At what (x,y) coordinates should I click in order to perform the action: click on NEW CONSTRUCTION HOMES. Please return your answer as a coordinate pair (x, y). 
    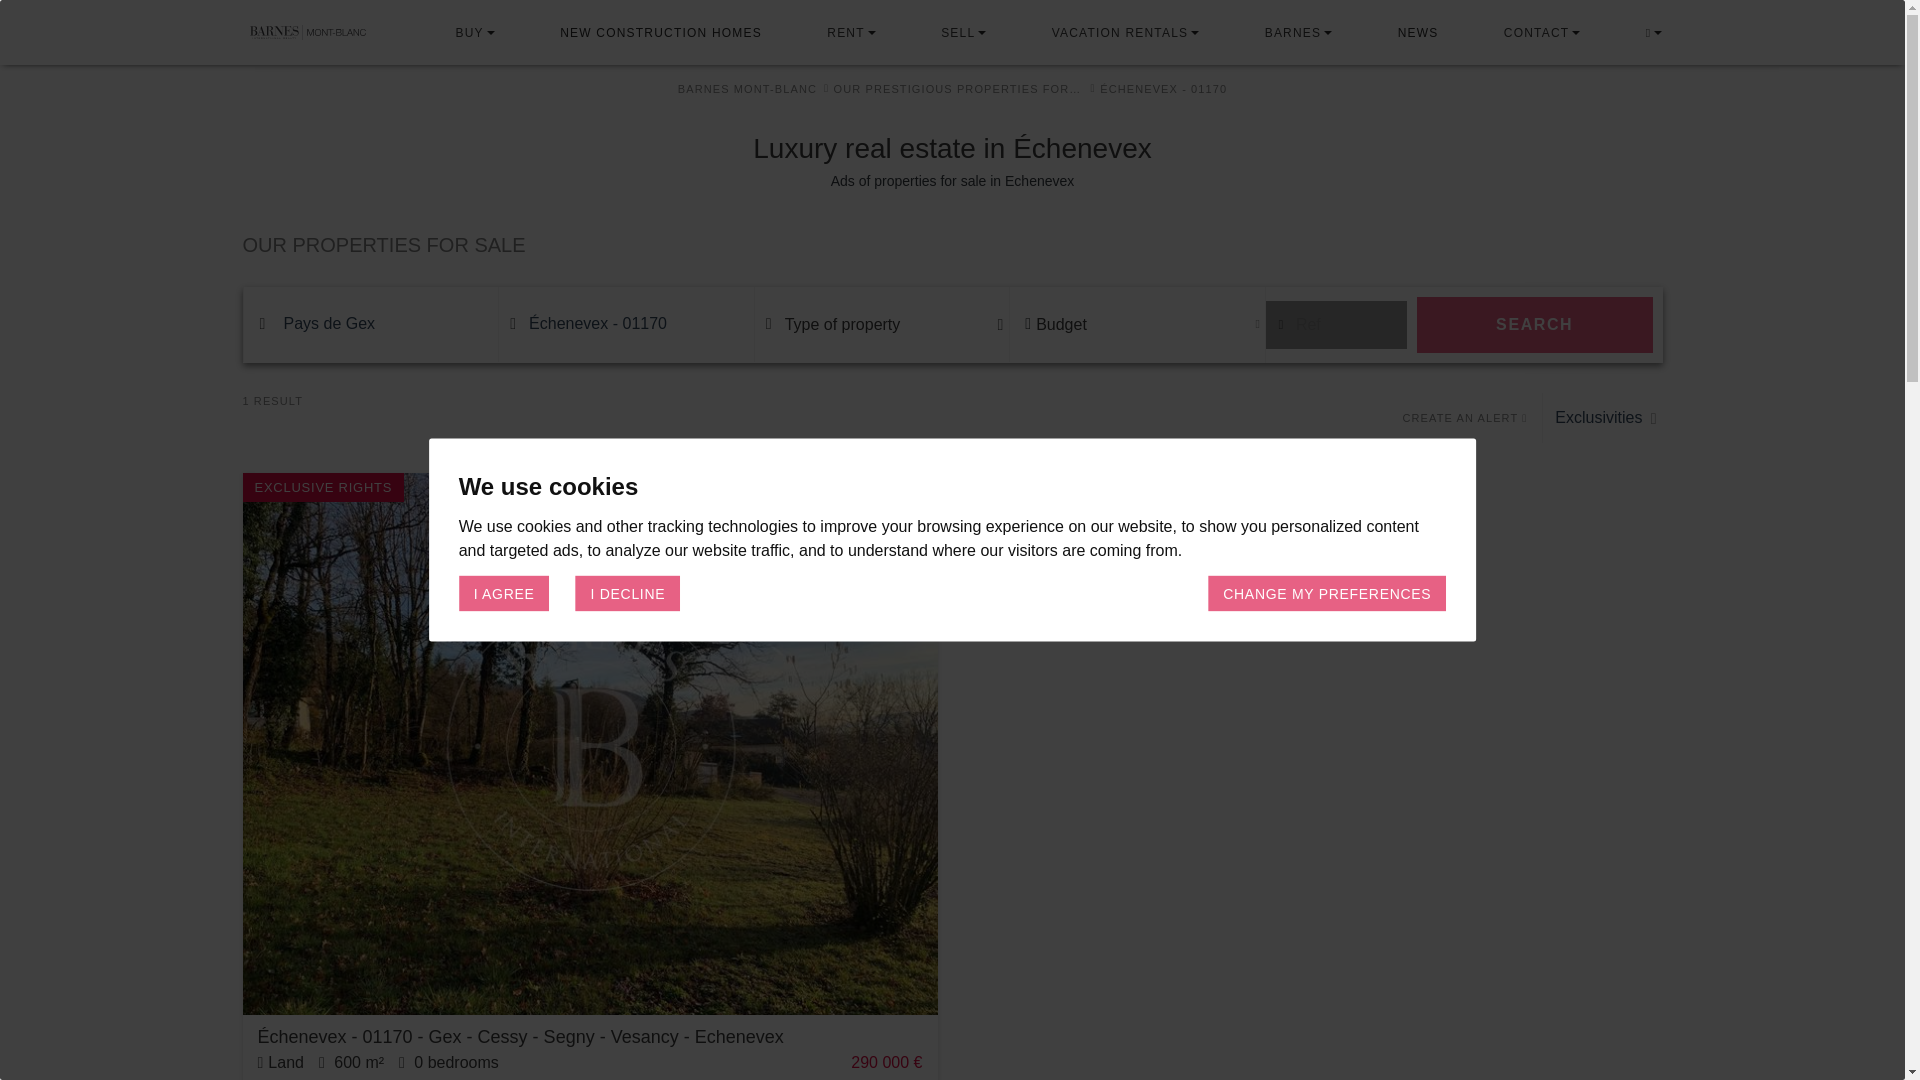
    Looking at the image, I should click on (661, 32).